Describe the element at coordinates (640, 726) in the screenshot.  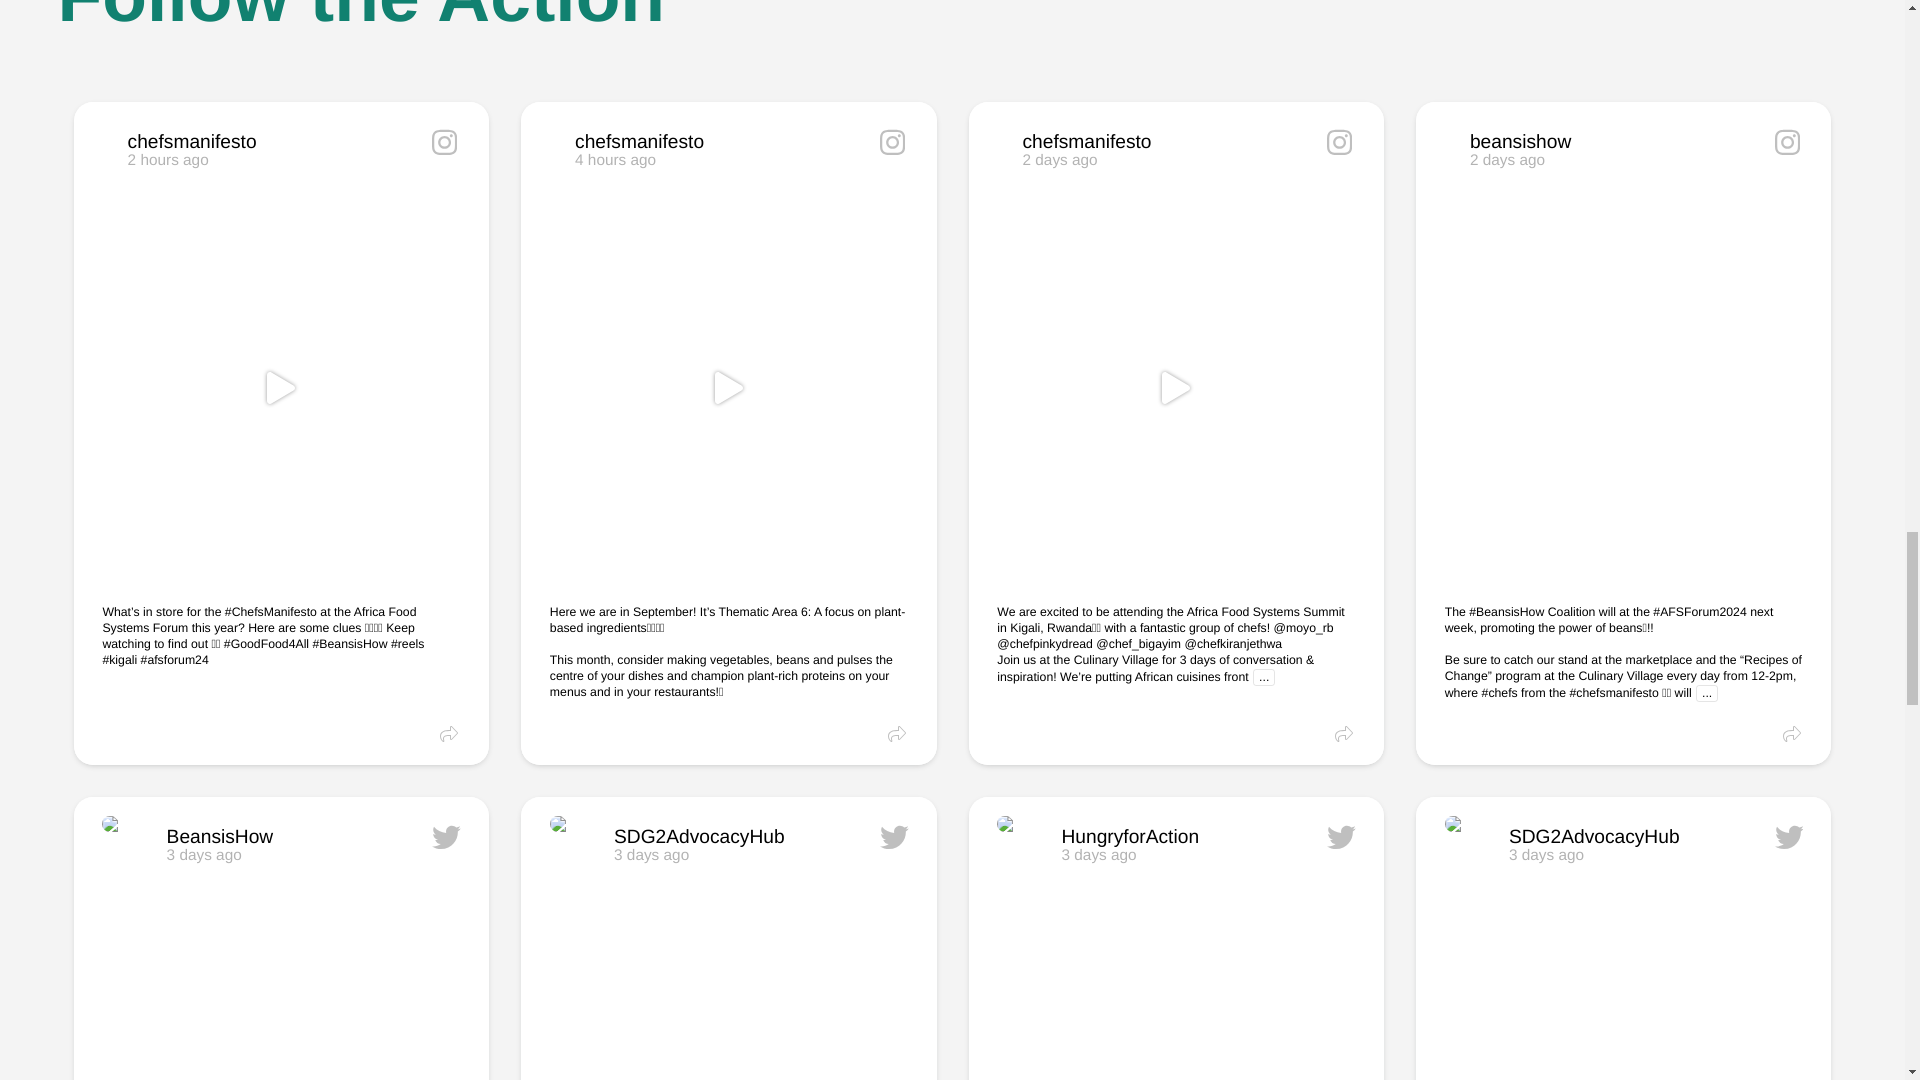
I see `Share 17939592488891470` at that location.